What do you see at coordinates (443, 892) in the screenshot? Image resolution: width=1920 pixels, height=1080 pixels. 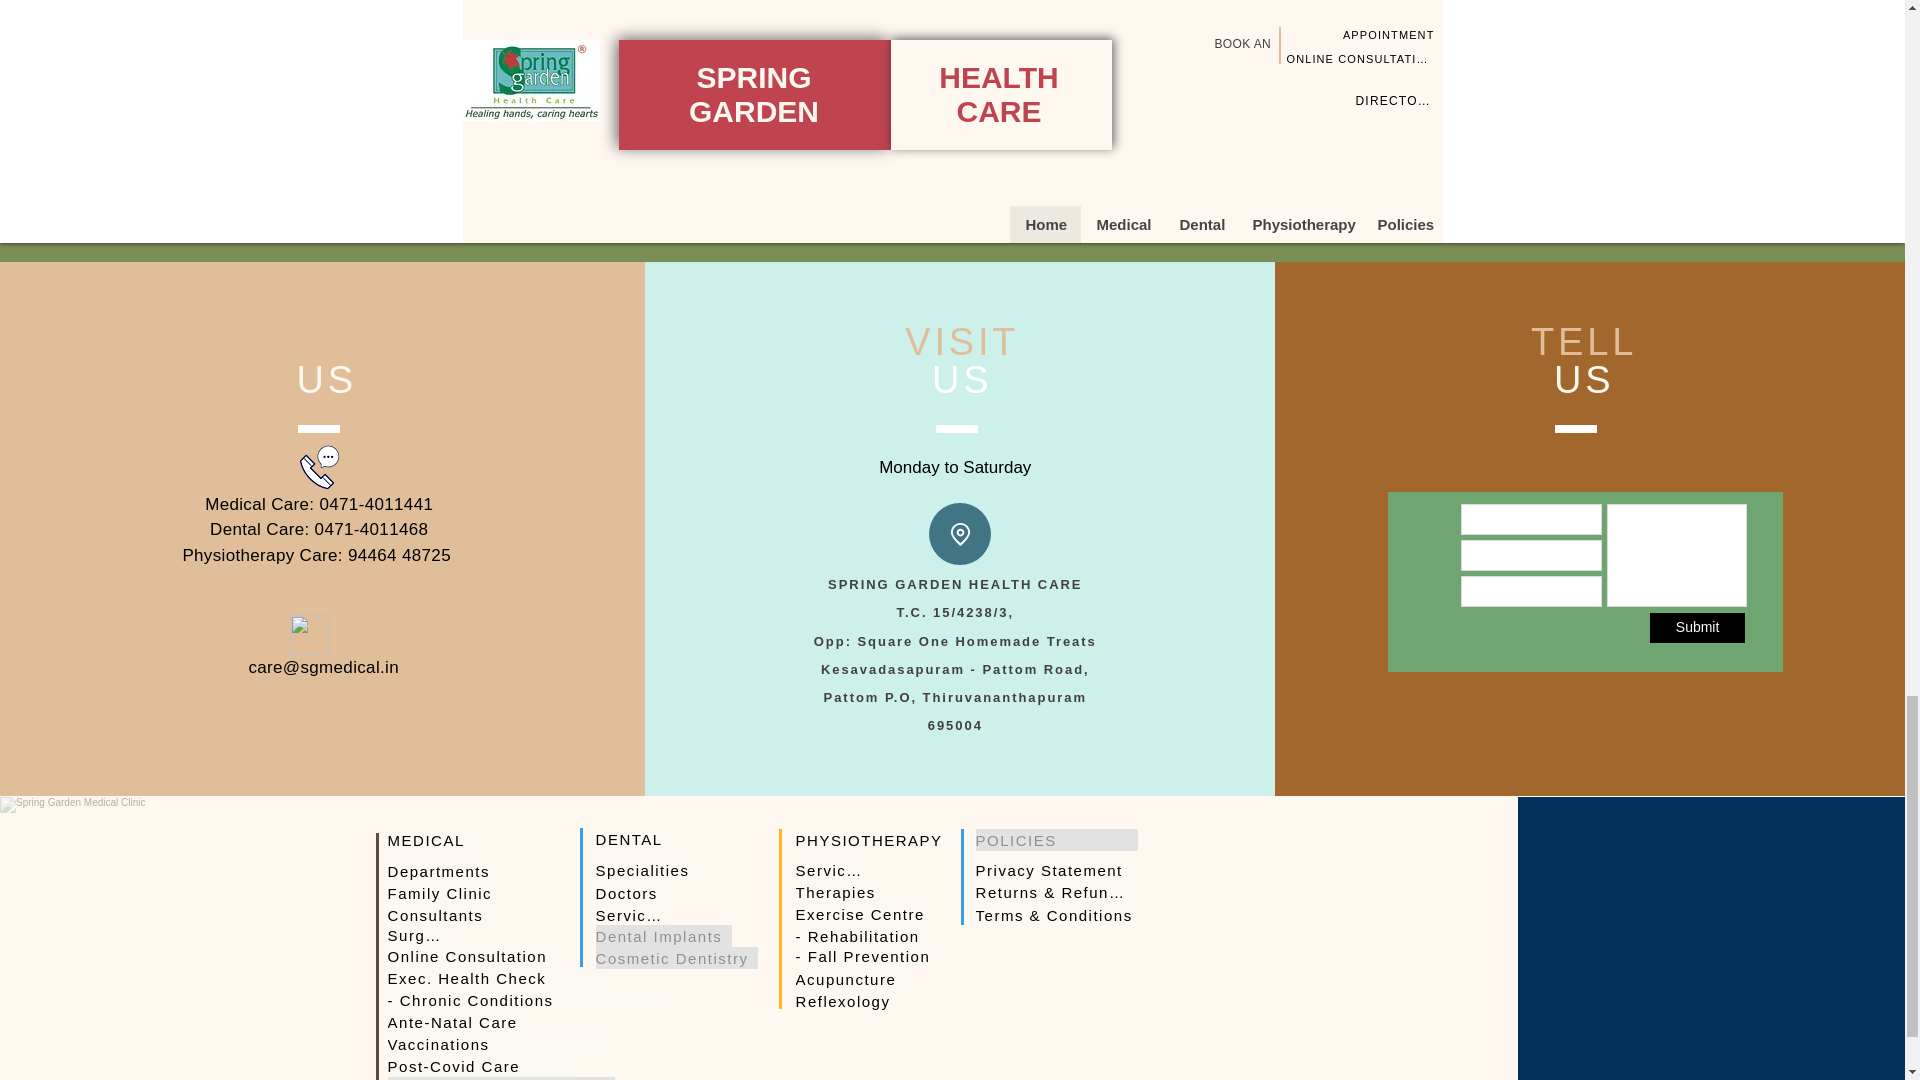 I see `Family Clinic` at bounding box center [443, 892].